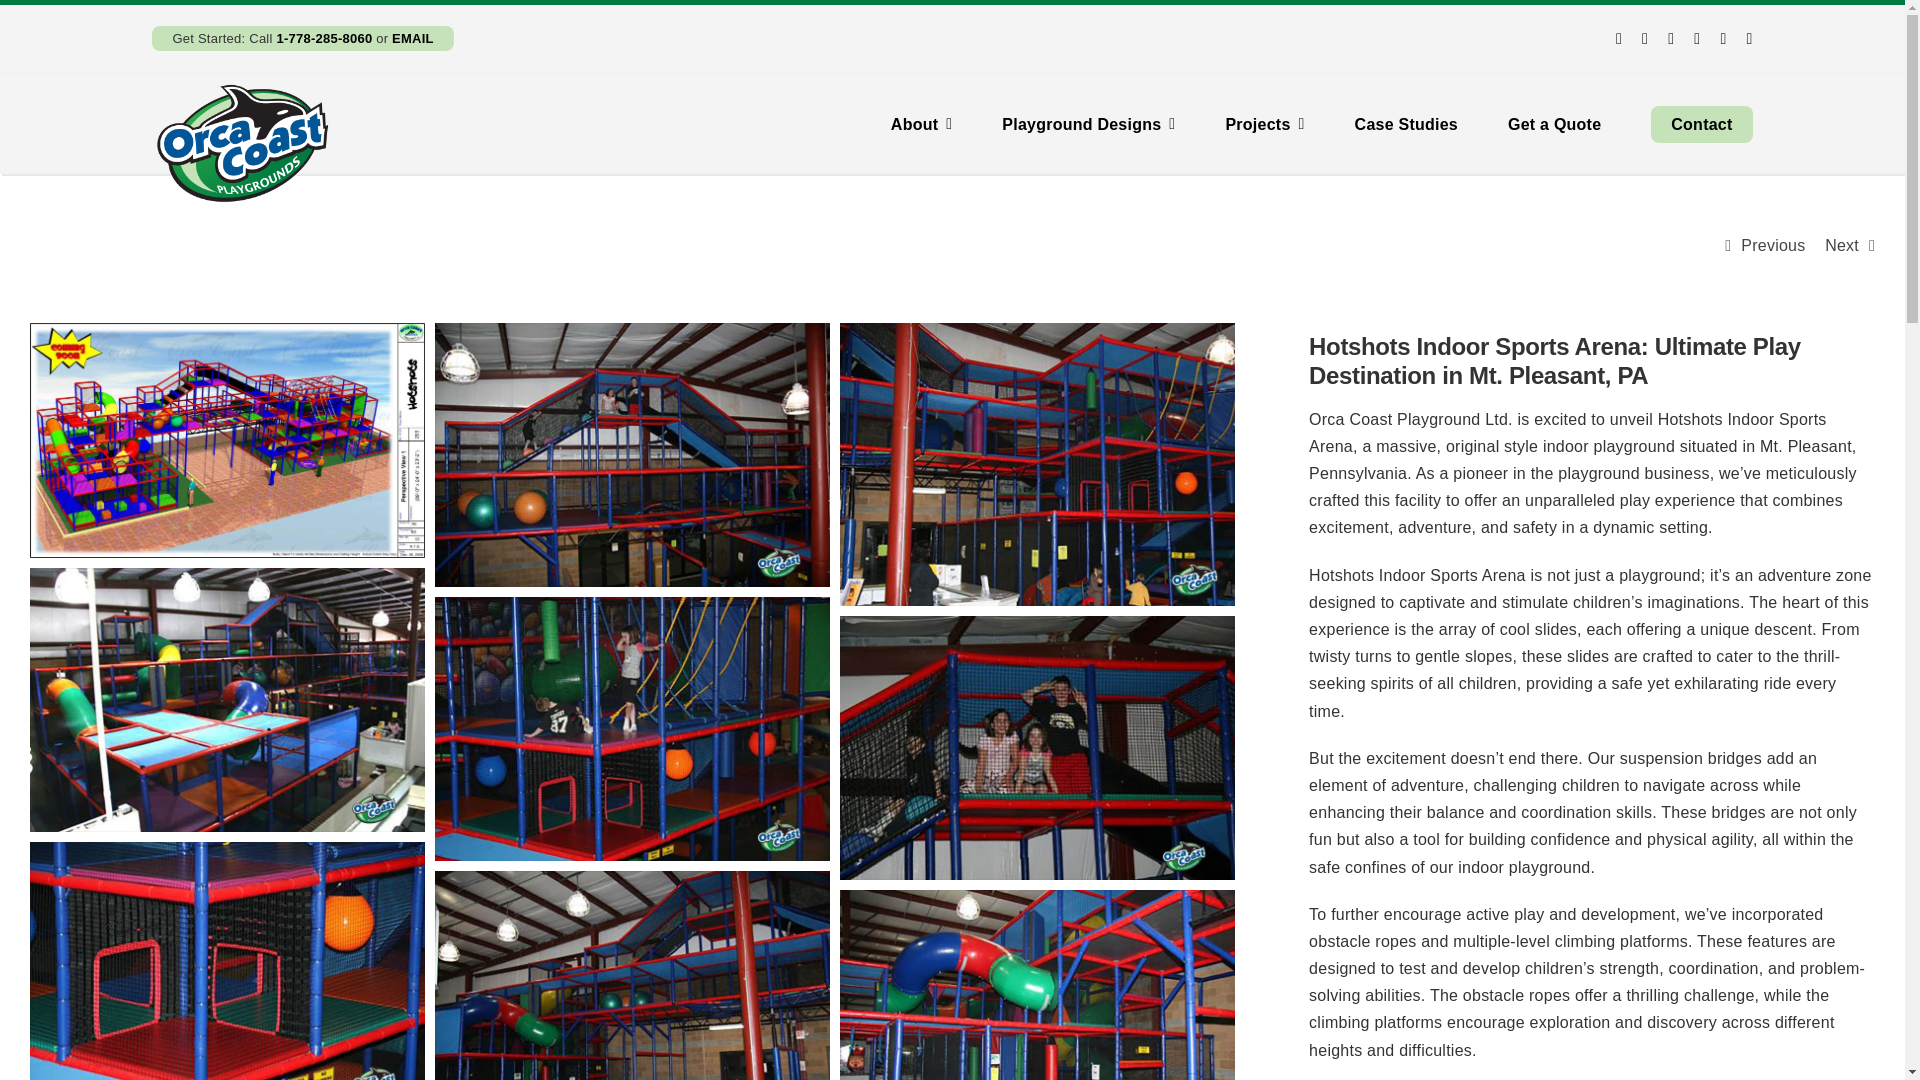 The image size is (1920, 1080). I want to click on 2hotshots, so click(632, 454).